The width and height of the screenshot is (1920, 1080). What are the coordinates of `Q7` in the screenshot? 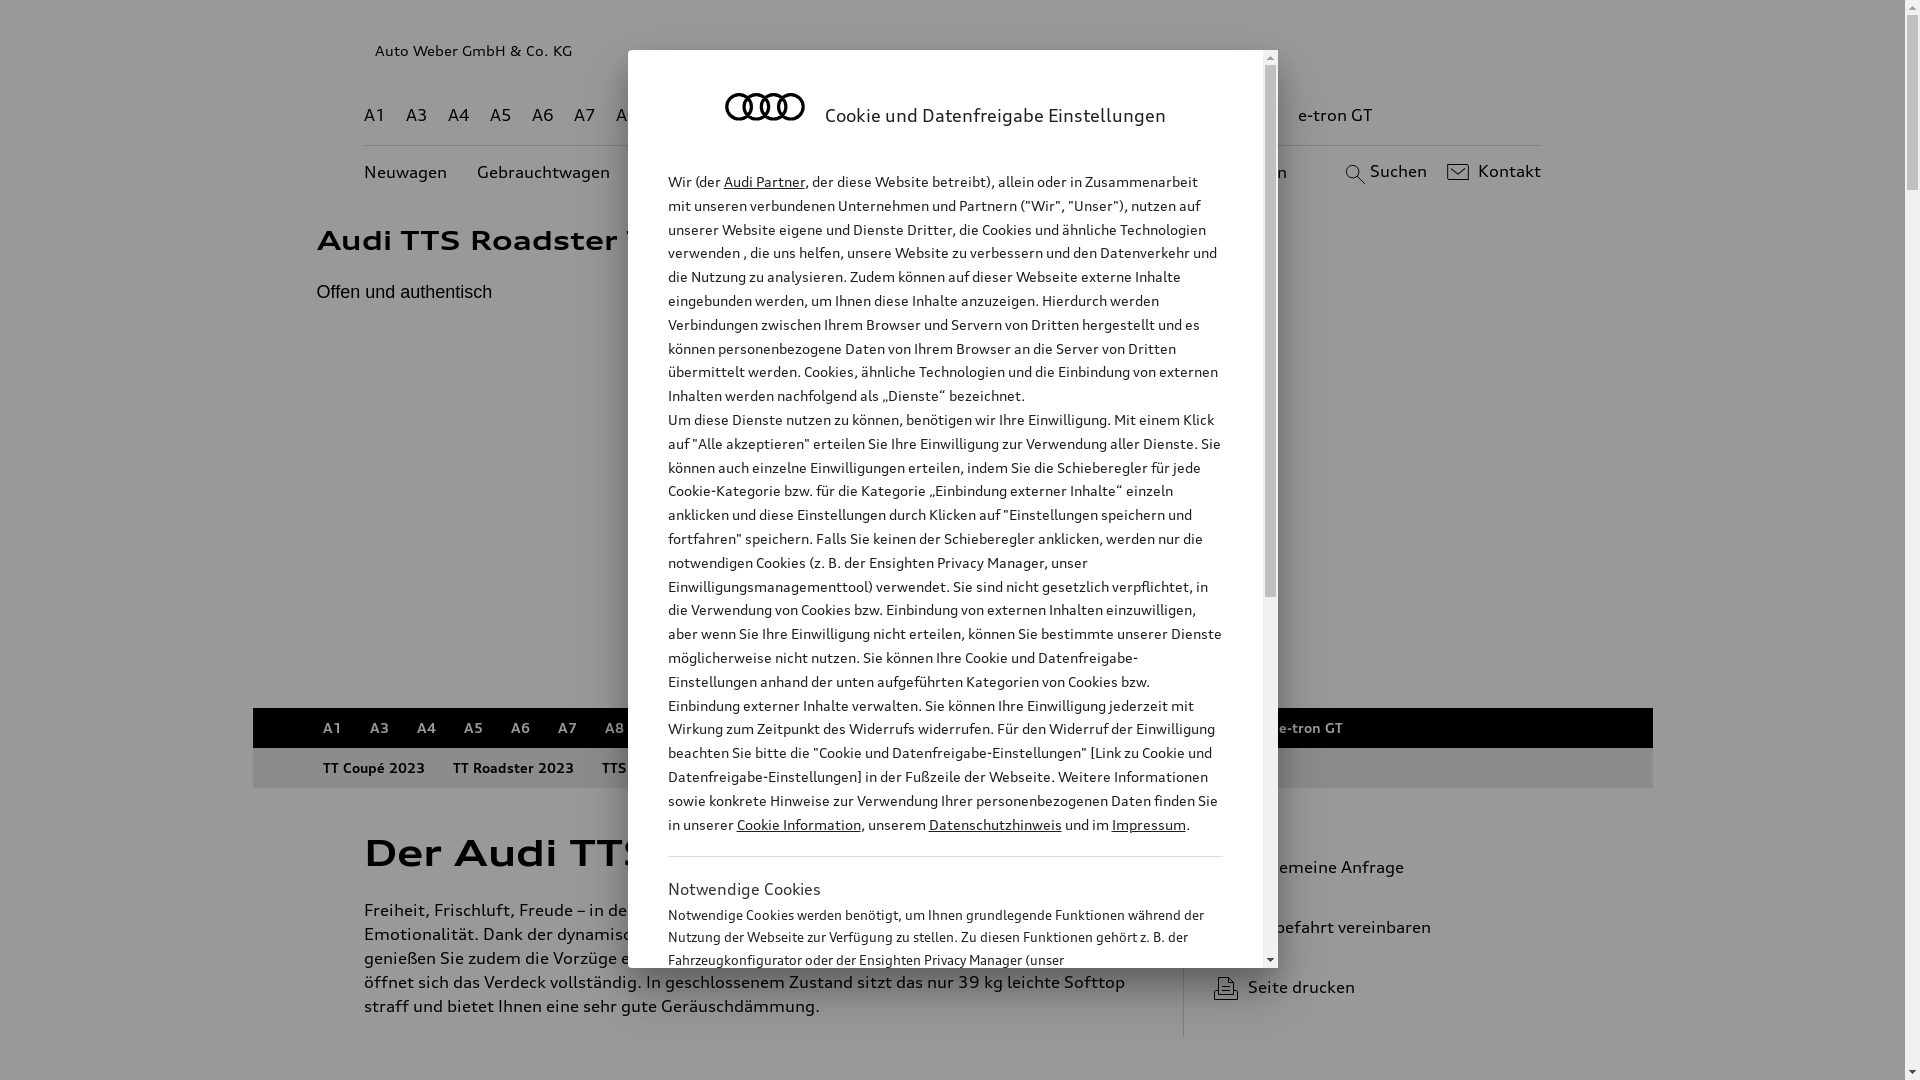 It's located at (896, 728).